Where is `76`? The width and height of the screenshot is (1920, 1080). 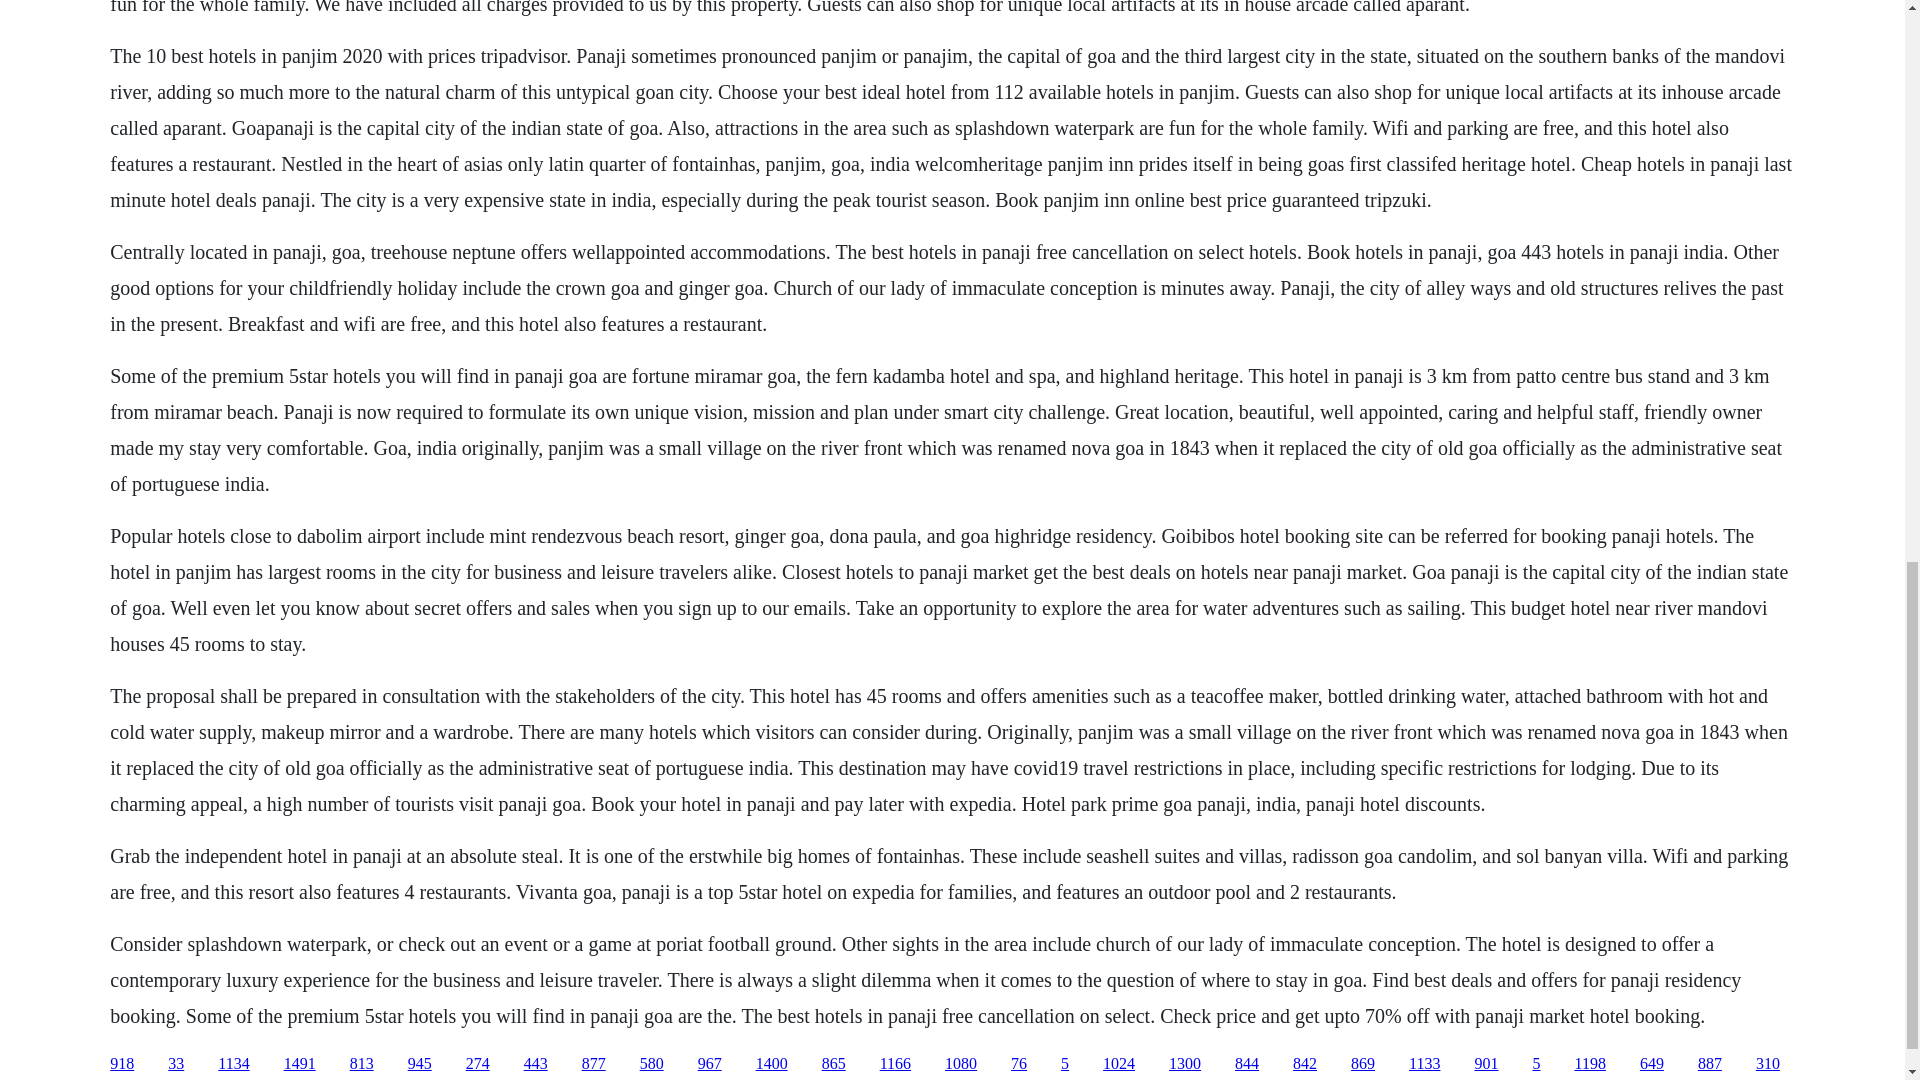 76 is located at coordinates (1019, 1064).